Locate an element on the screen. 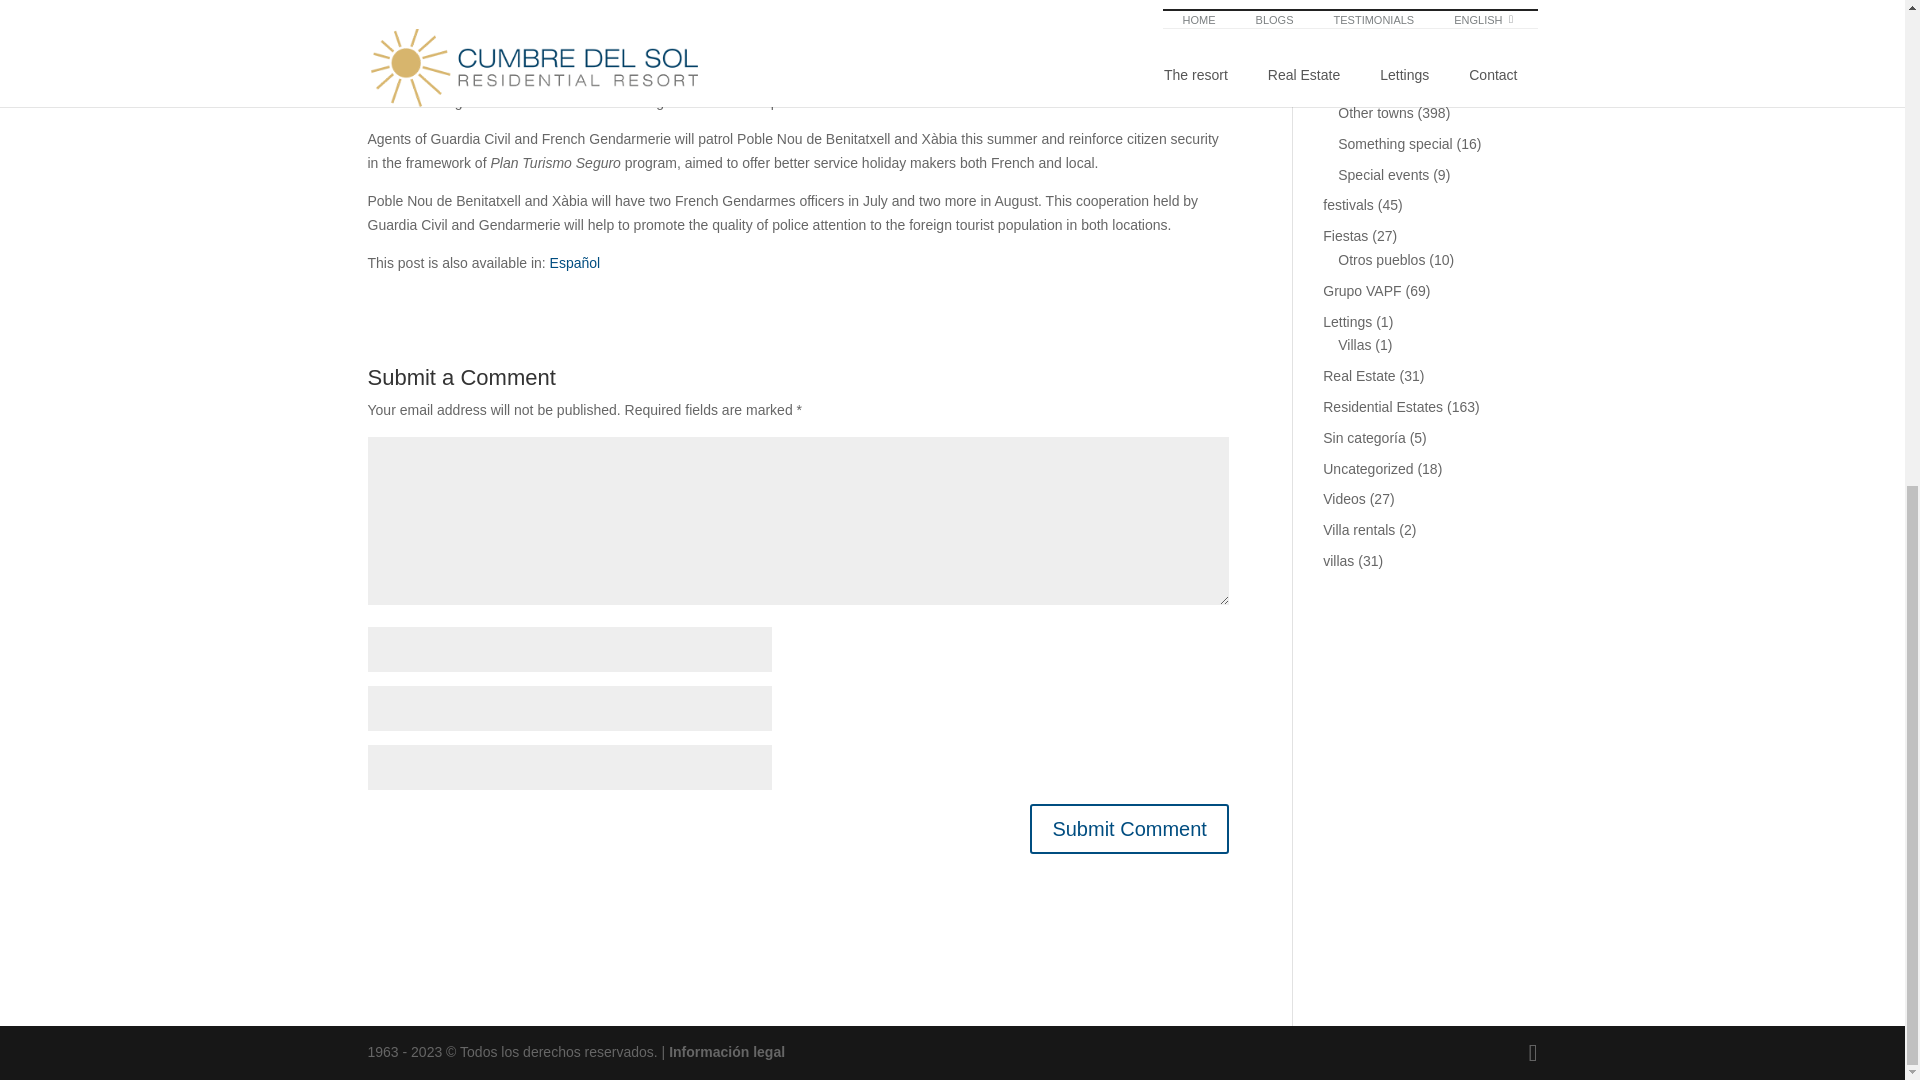 This screenshot has height=1080, width=1920. Events is located at coordinates (1344, 28).